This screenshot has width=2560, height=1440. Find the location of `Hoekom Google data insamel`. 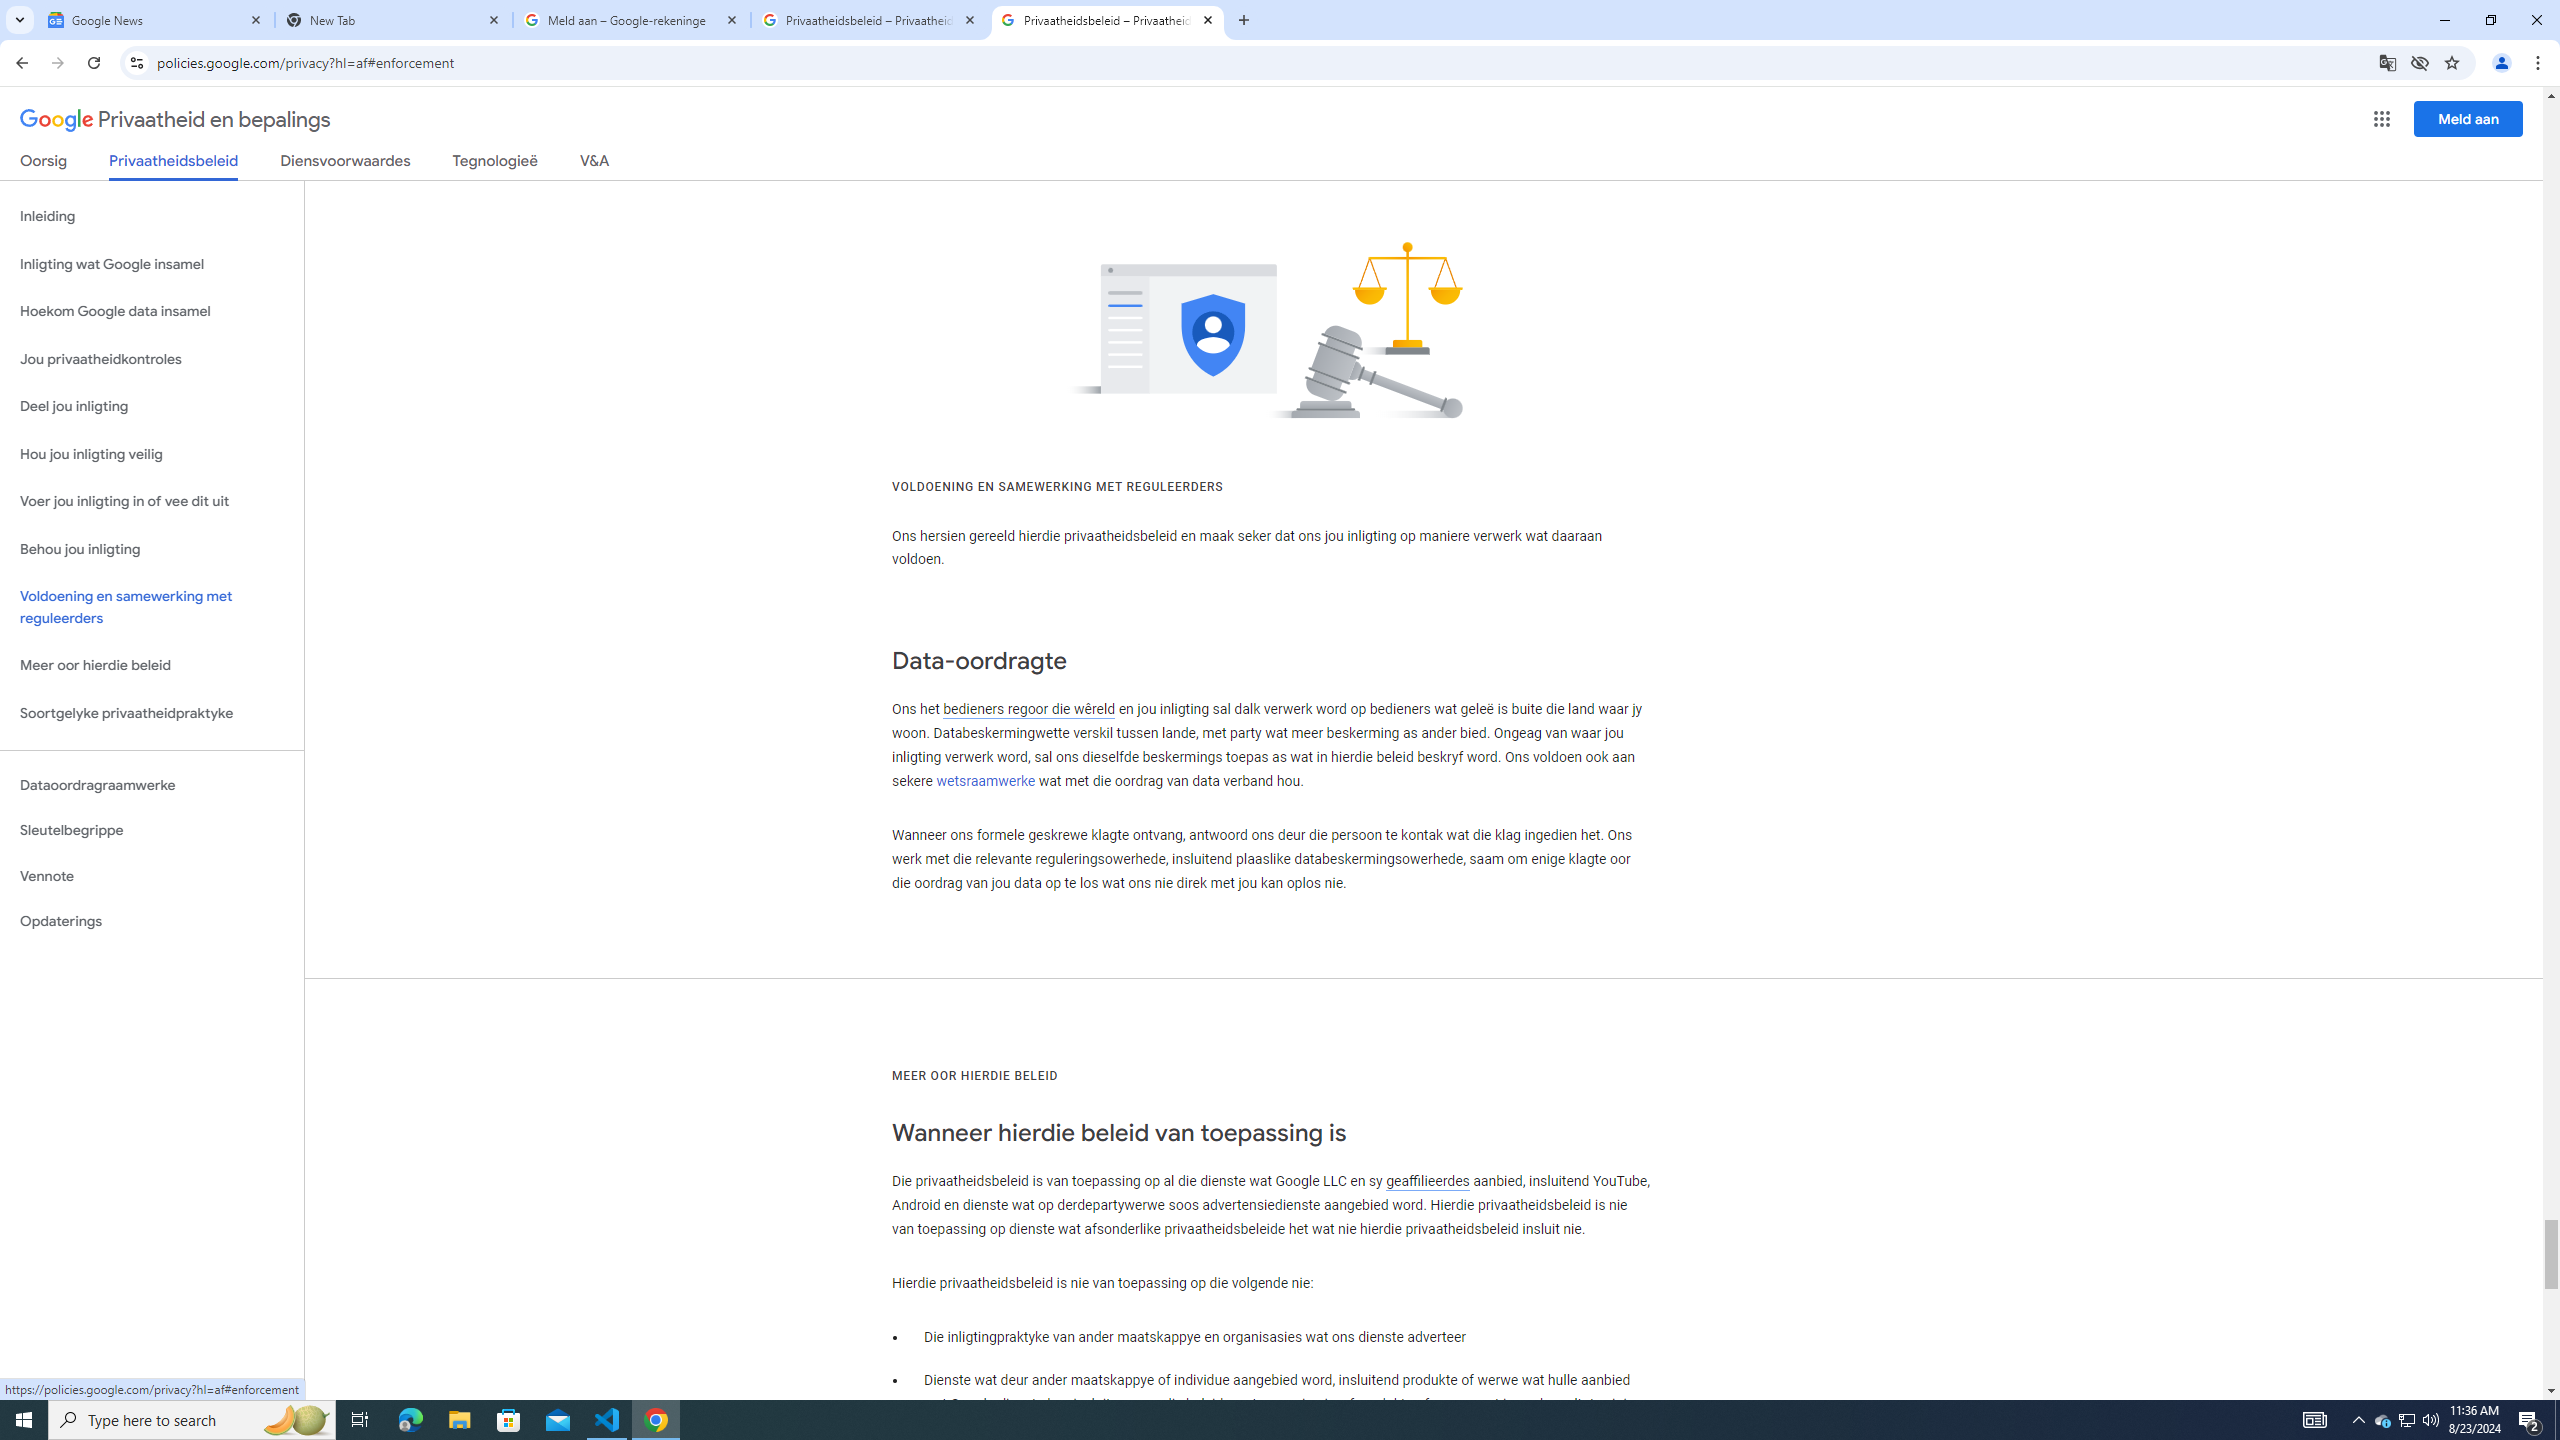

Hoekom Google data insamel is located at coordinates (152, 312).